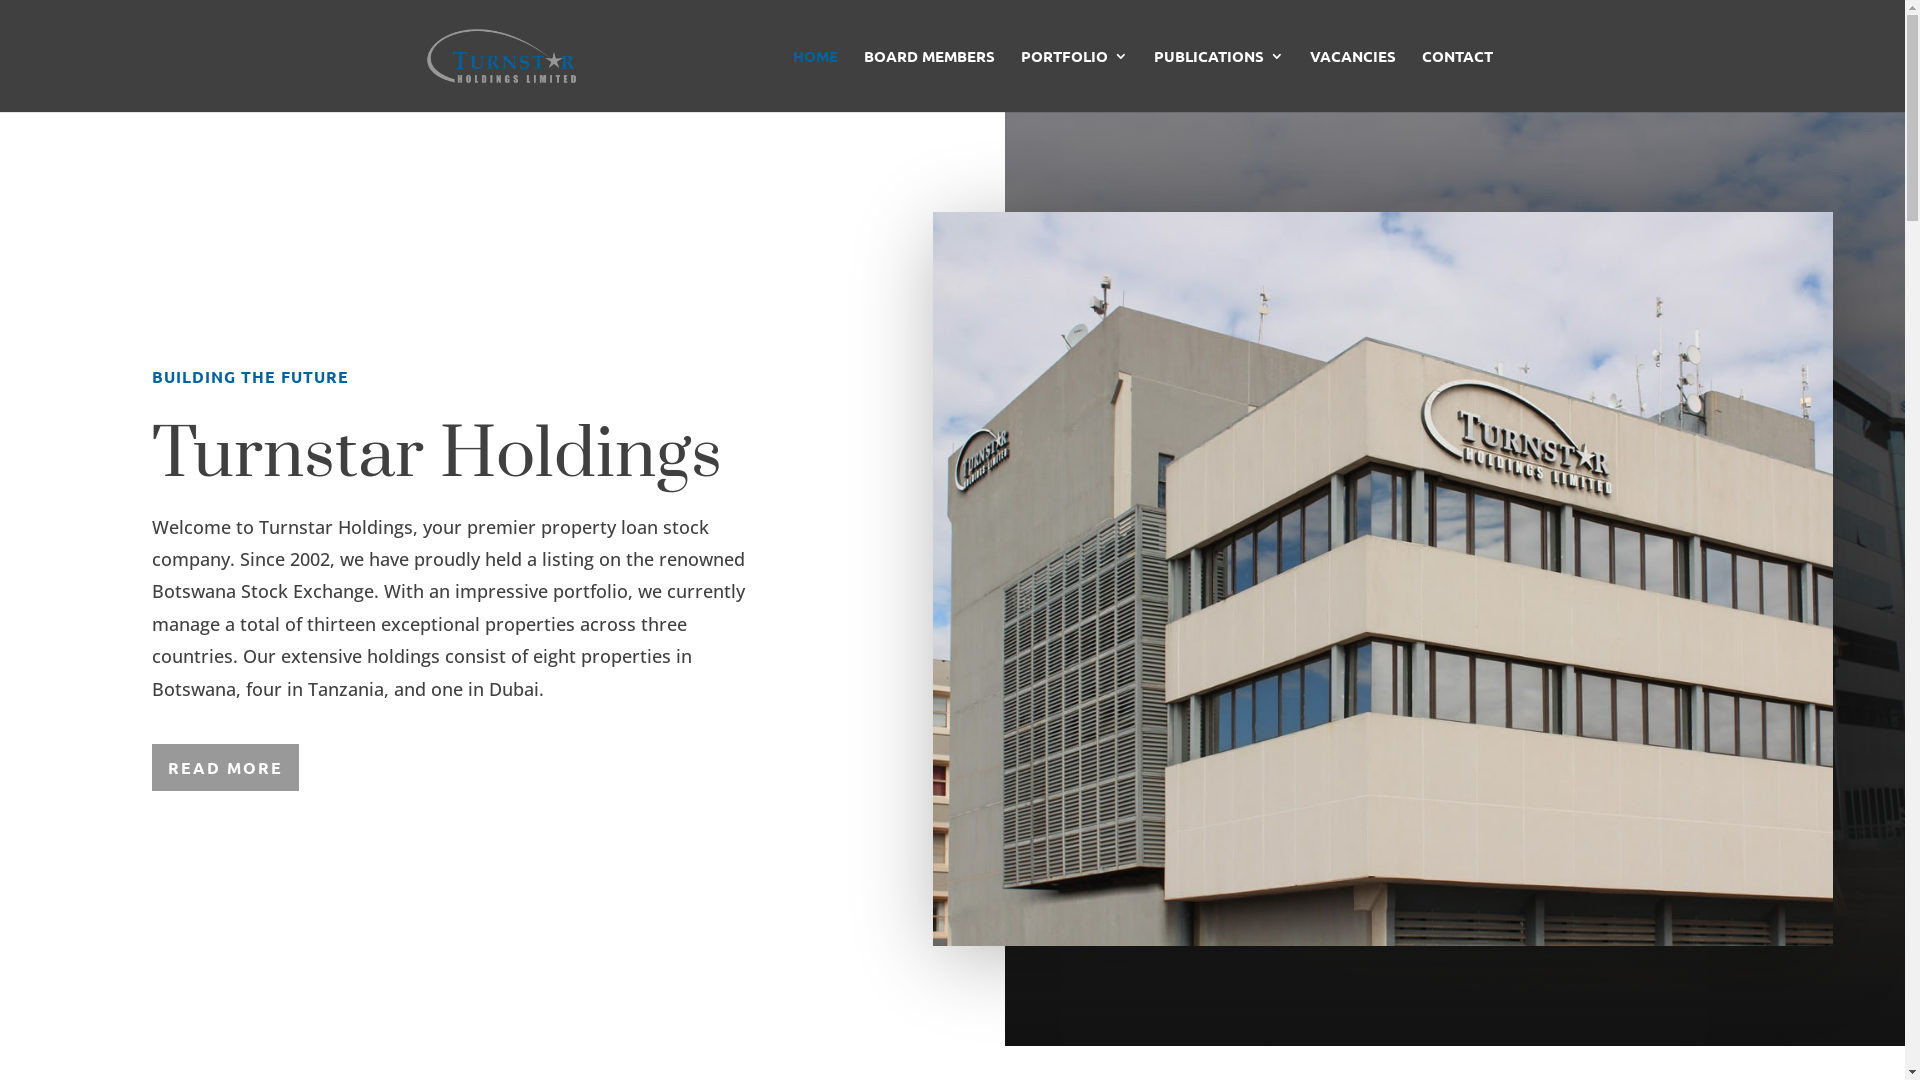 This screenshot has width=1920, height=1080. Describe the element at coordinates (1383, 579) in the screenshot. I see `Turnstar-Gaborone-CBD-Building` at that location.